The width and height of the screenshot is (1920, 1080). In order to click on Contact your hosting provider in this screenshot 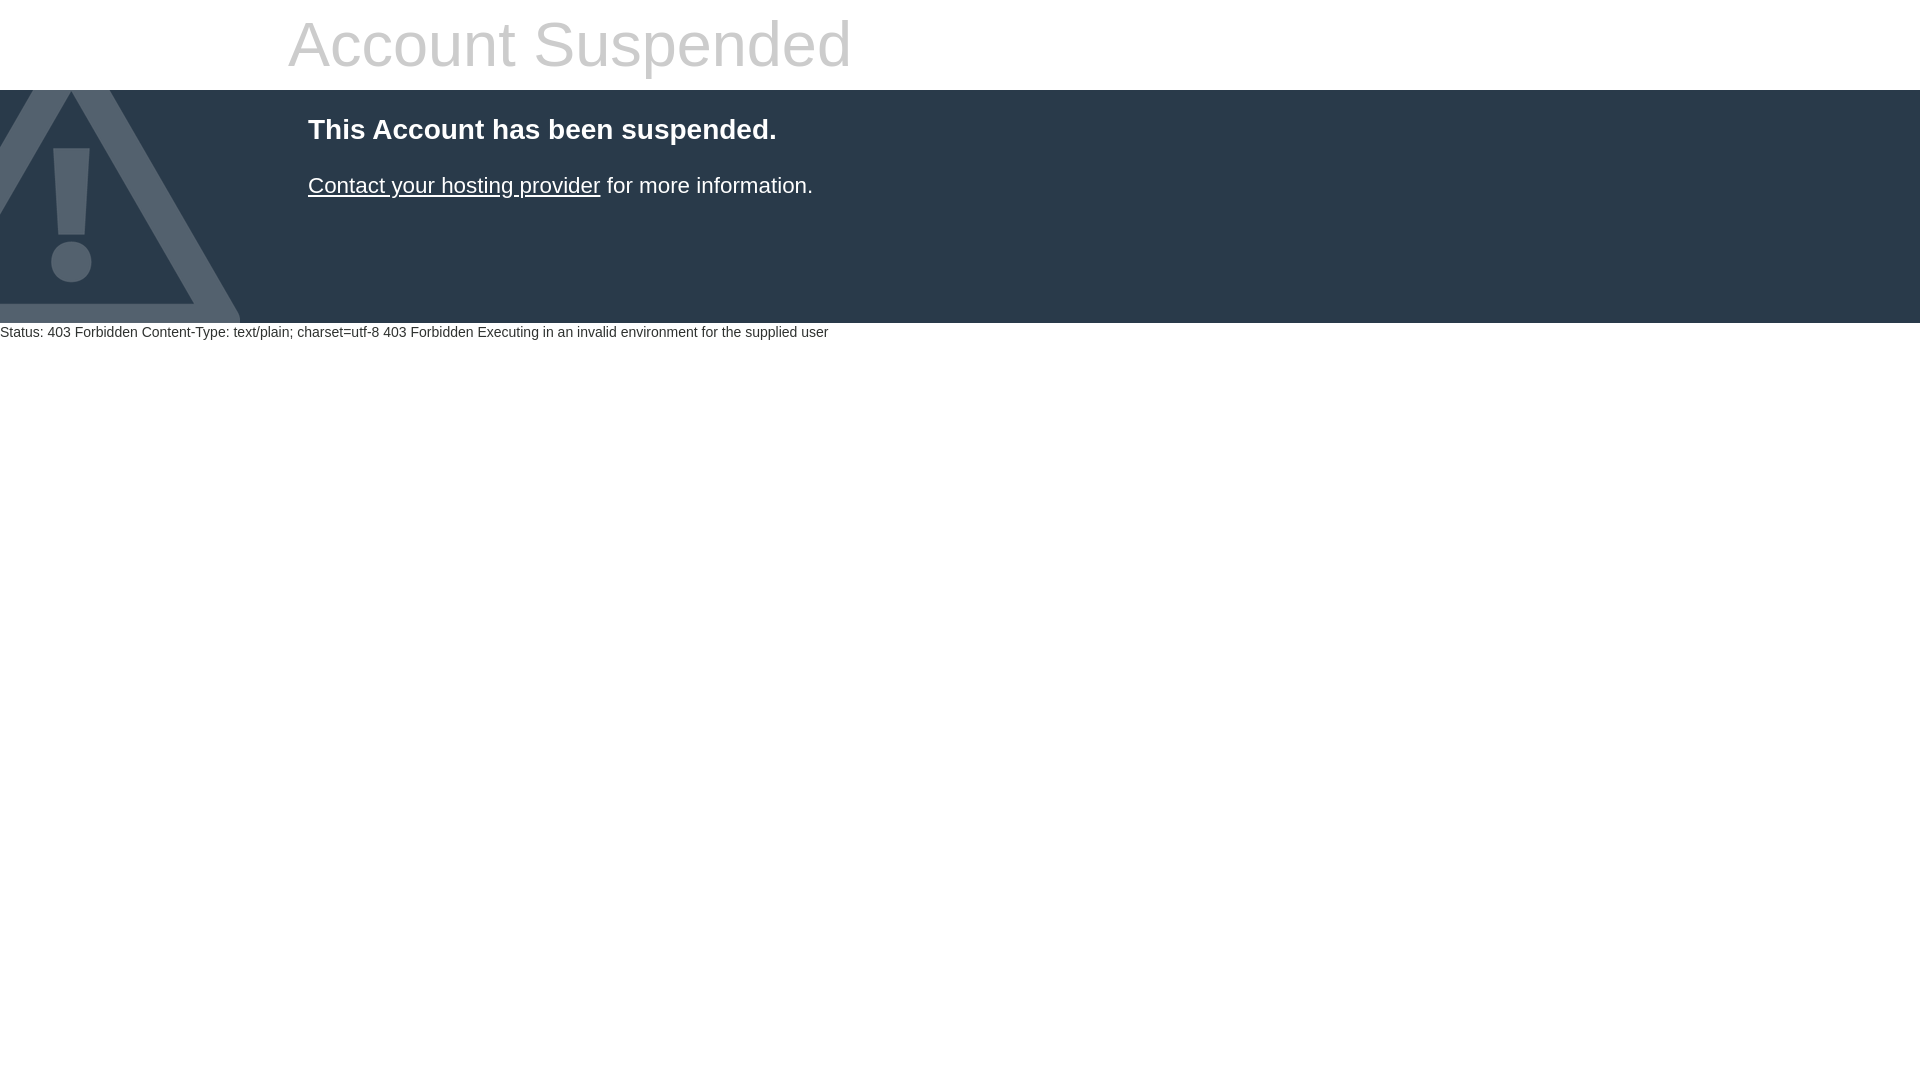, I will do `click(453, 184)`.